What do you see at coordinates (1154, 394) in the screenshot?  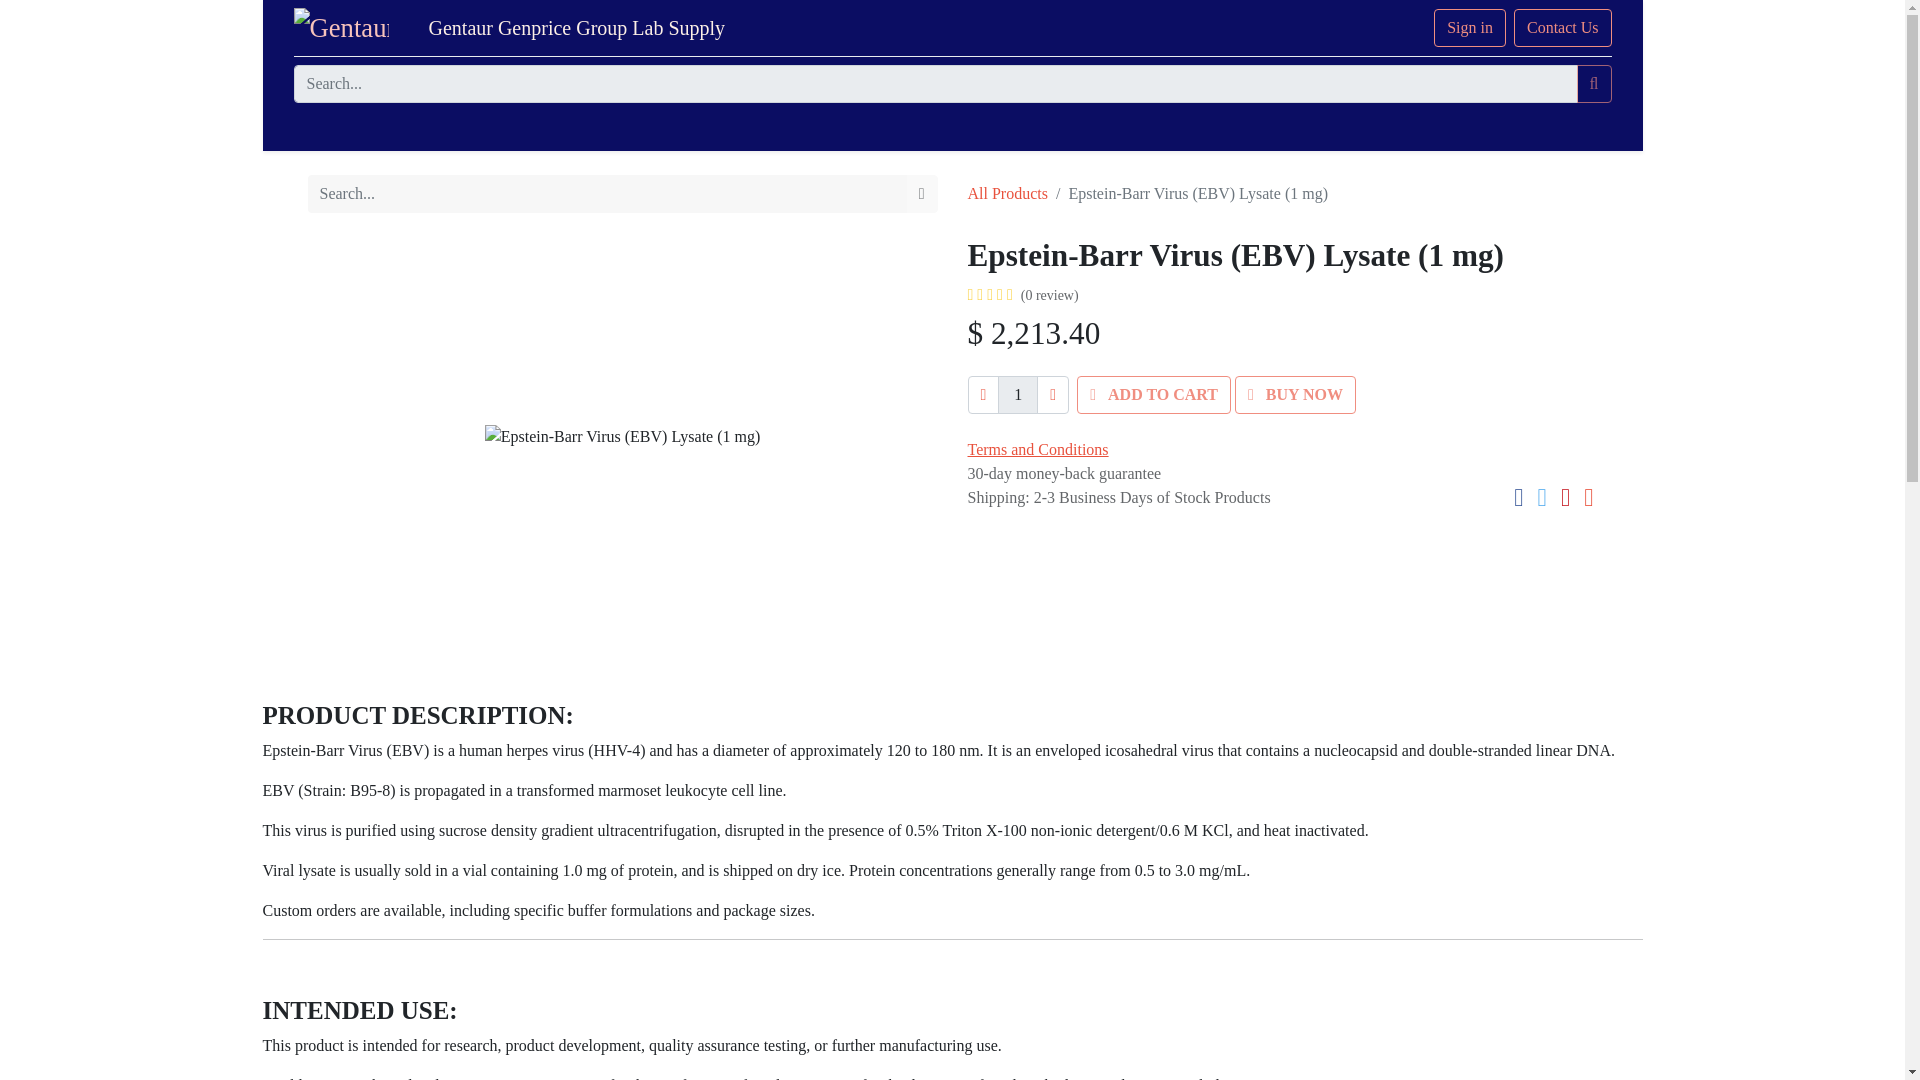 I see `ADD TO CART` at bounding box center [1154, 394].